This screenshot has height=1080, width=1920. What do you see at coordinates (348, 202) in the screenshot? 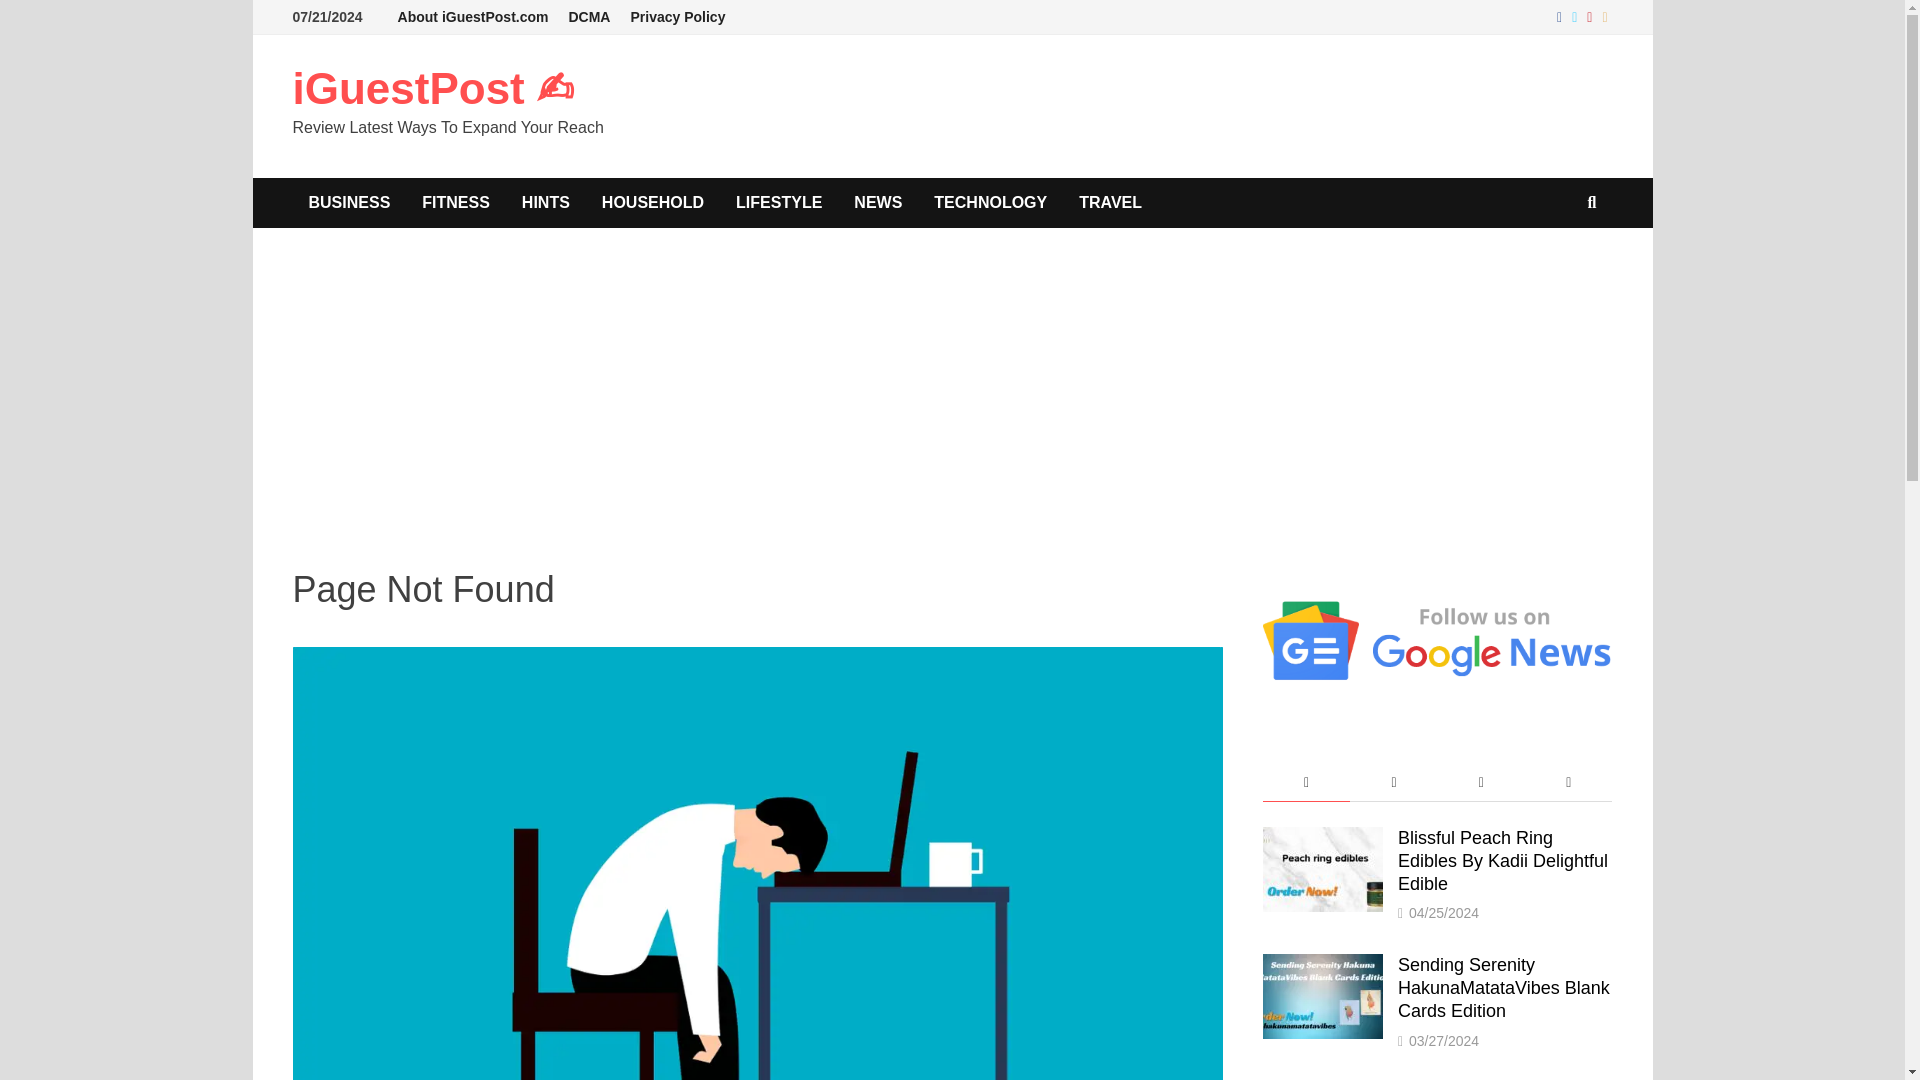
I see `BUSINESS` at bounding box center [348, 202].